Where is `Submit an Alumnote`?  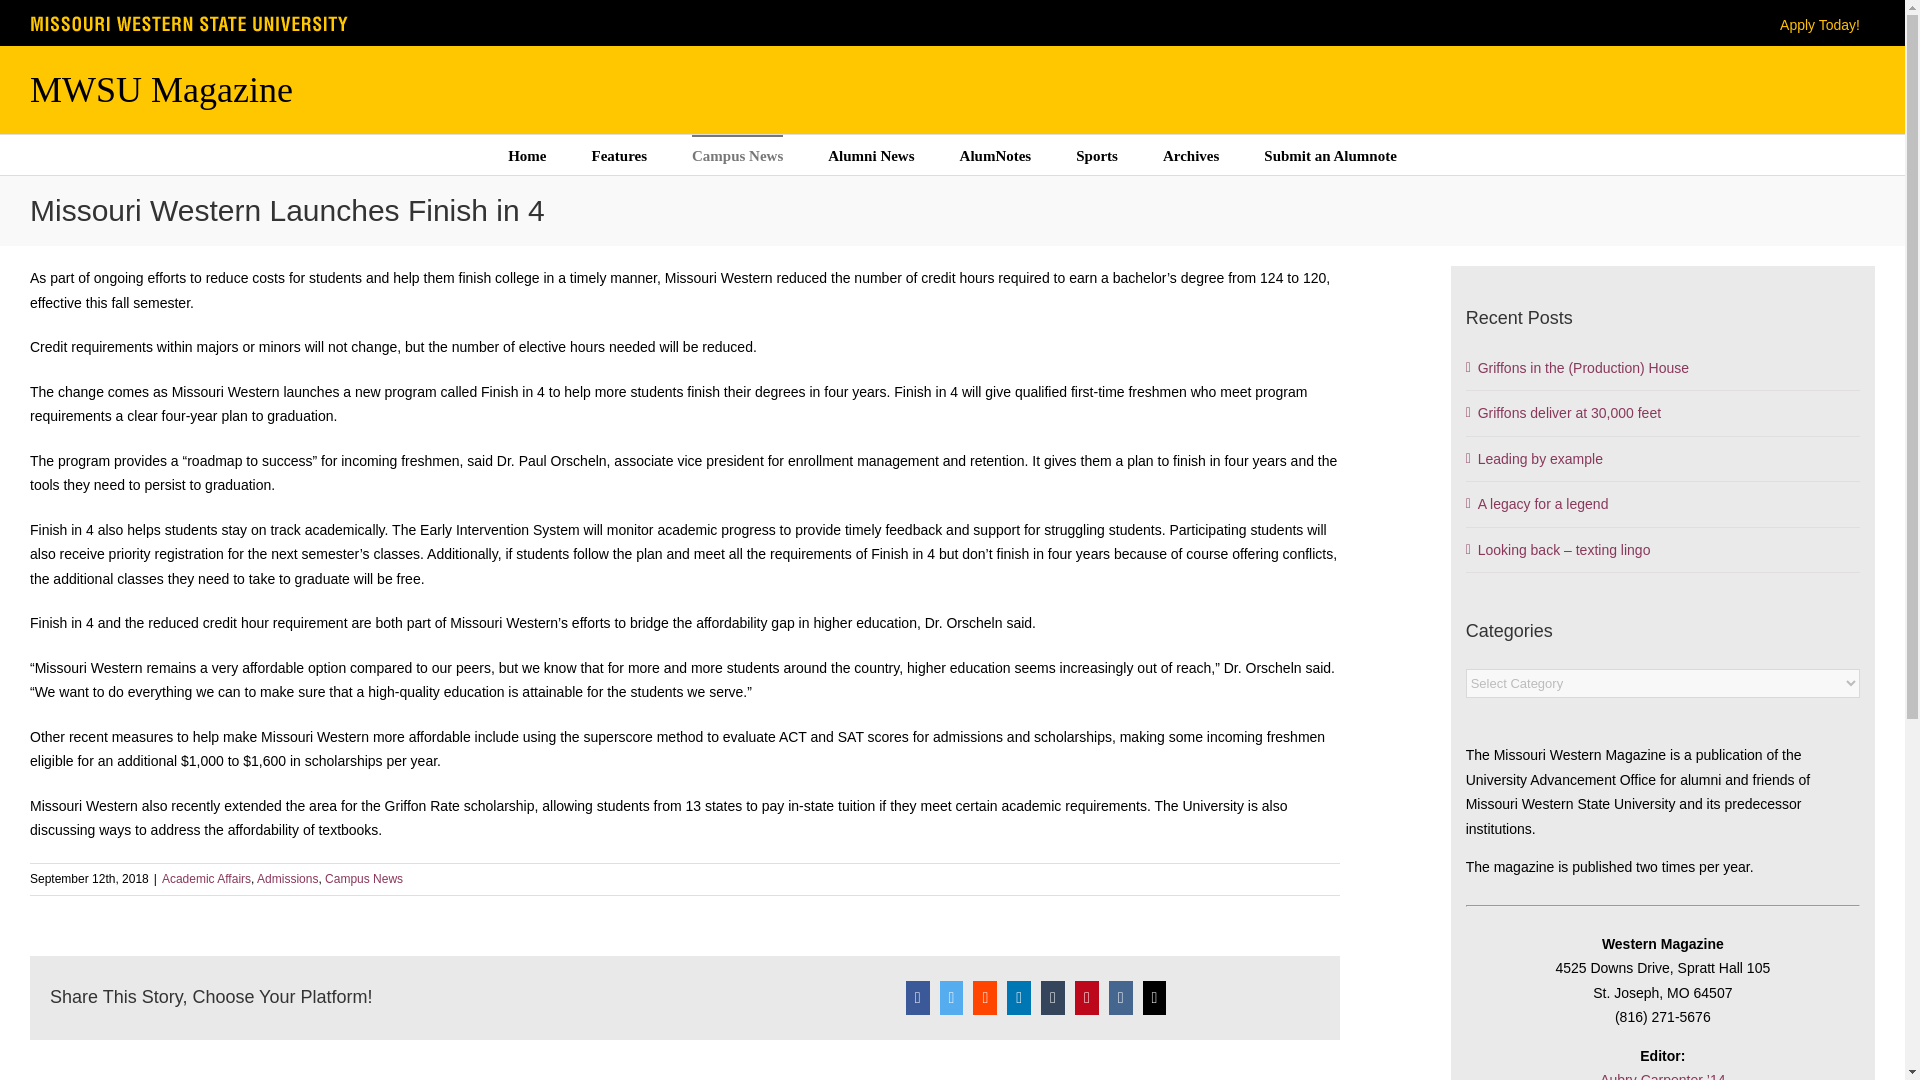
Submit an Alumnote is located at coordinates (1330, 154).